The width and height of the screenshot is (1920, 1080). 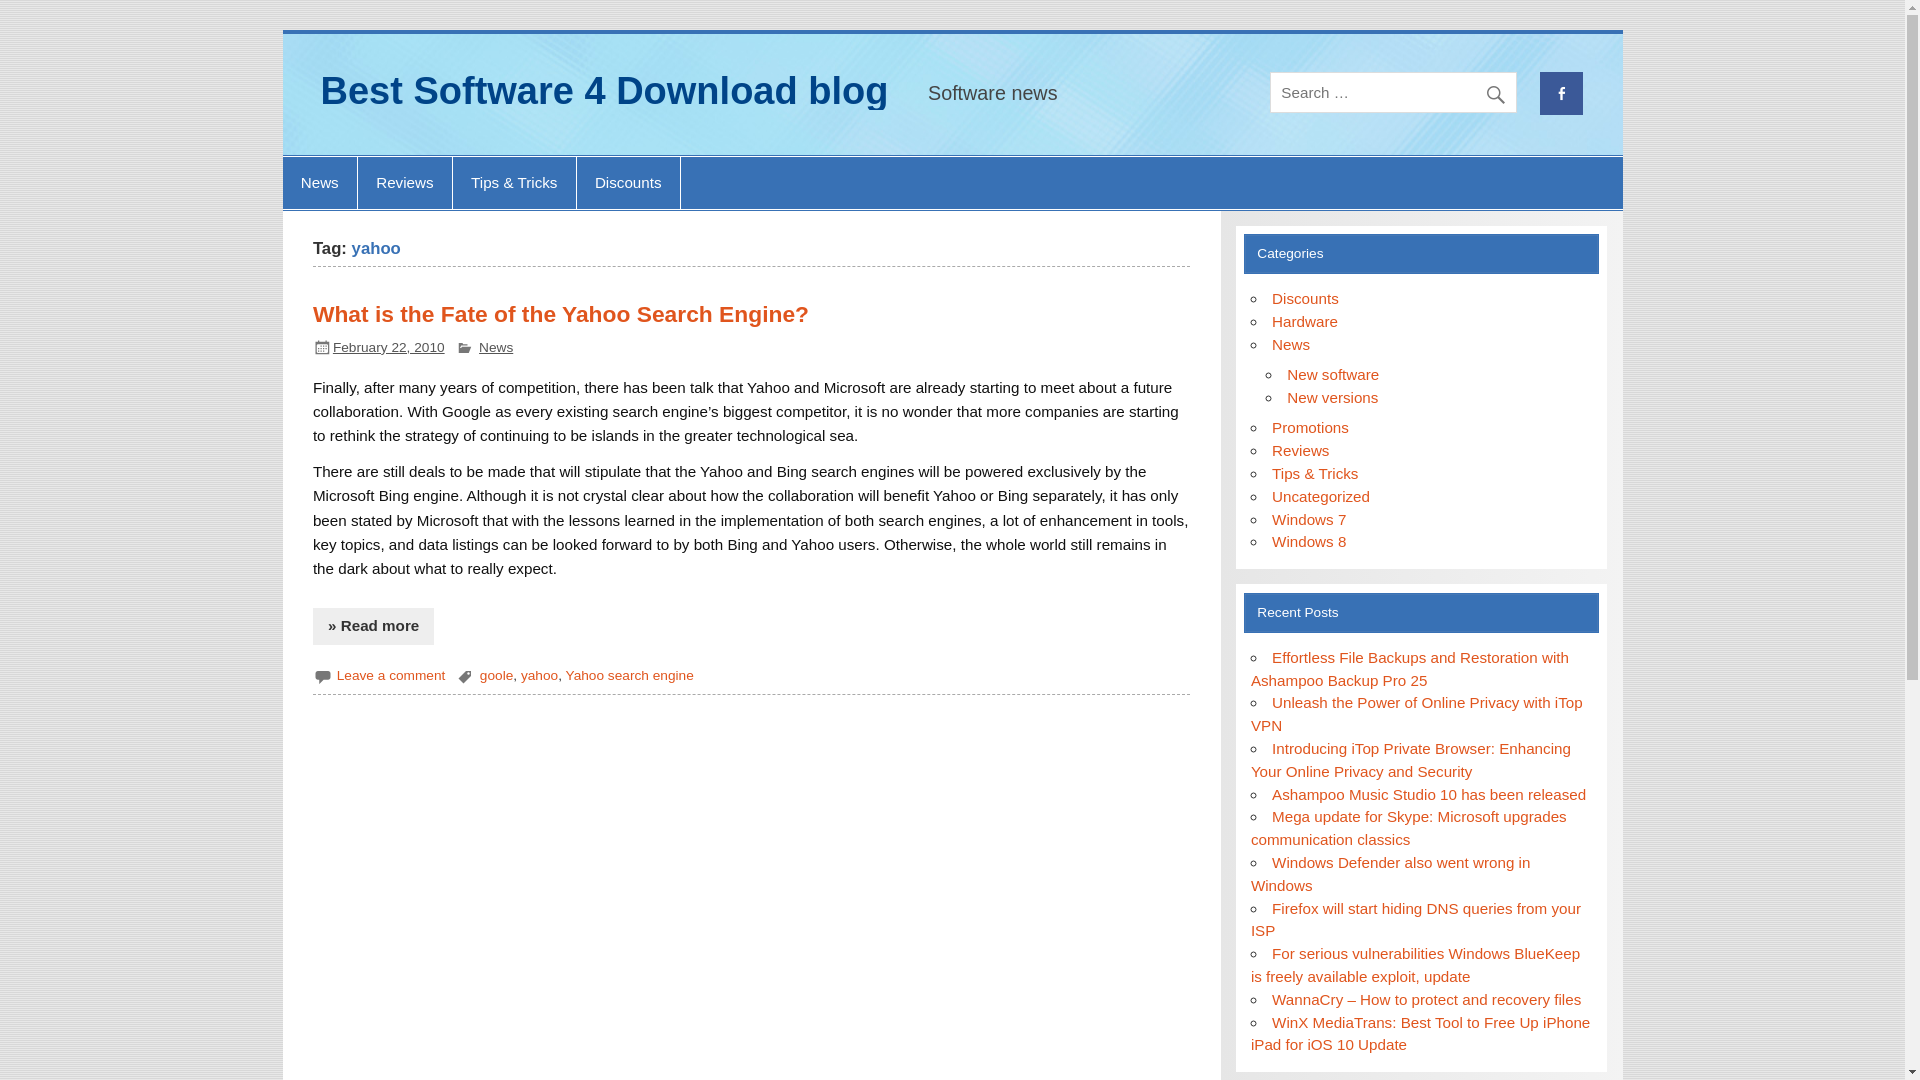 I want to click on Best Software 4 Download blog, so click(x=604, y=91).